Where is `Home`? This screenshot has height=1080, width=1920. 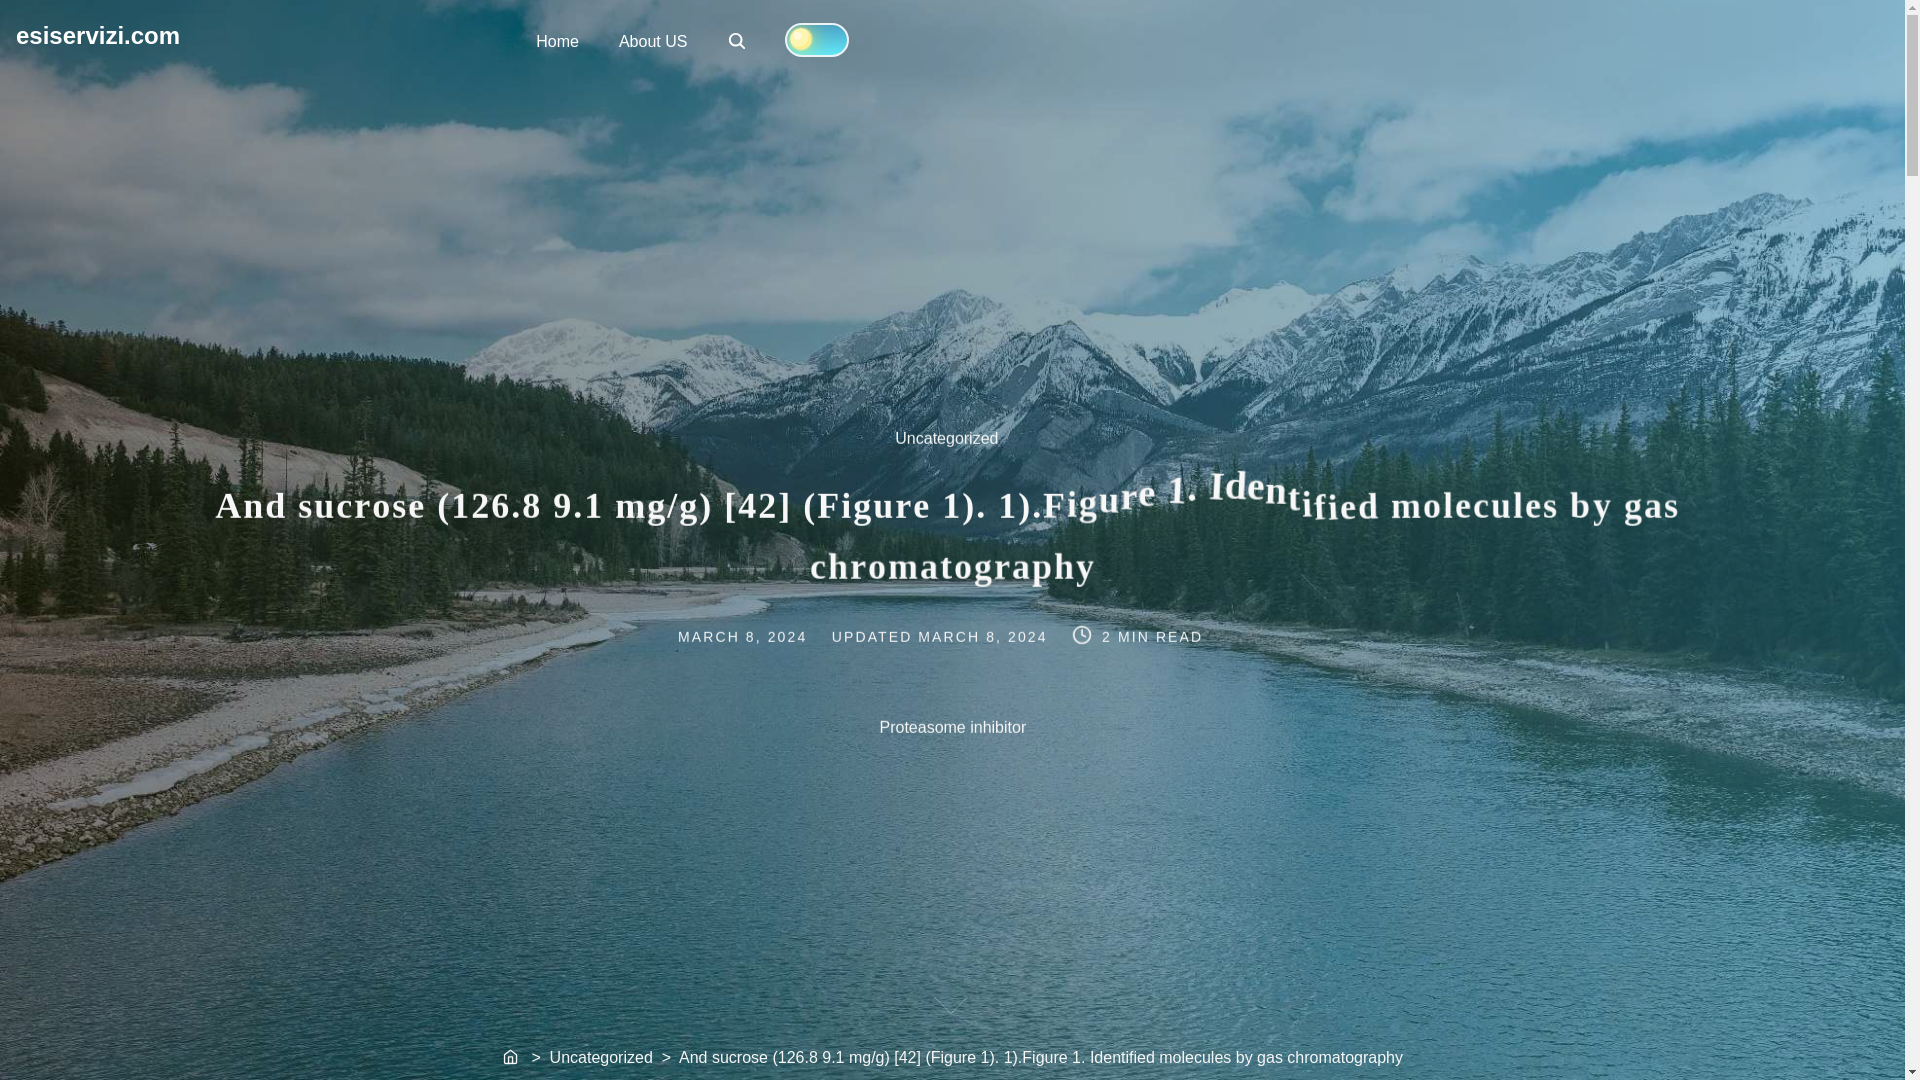 Home is located at coordinates (738, 42).